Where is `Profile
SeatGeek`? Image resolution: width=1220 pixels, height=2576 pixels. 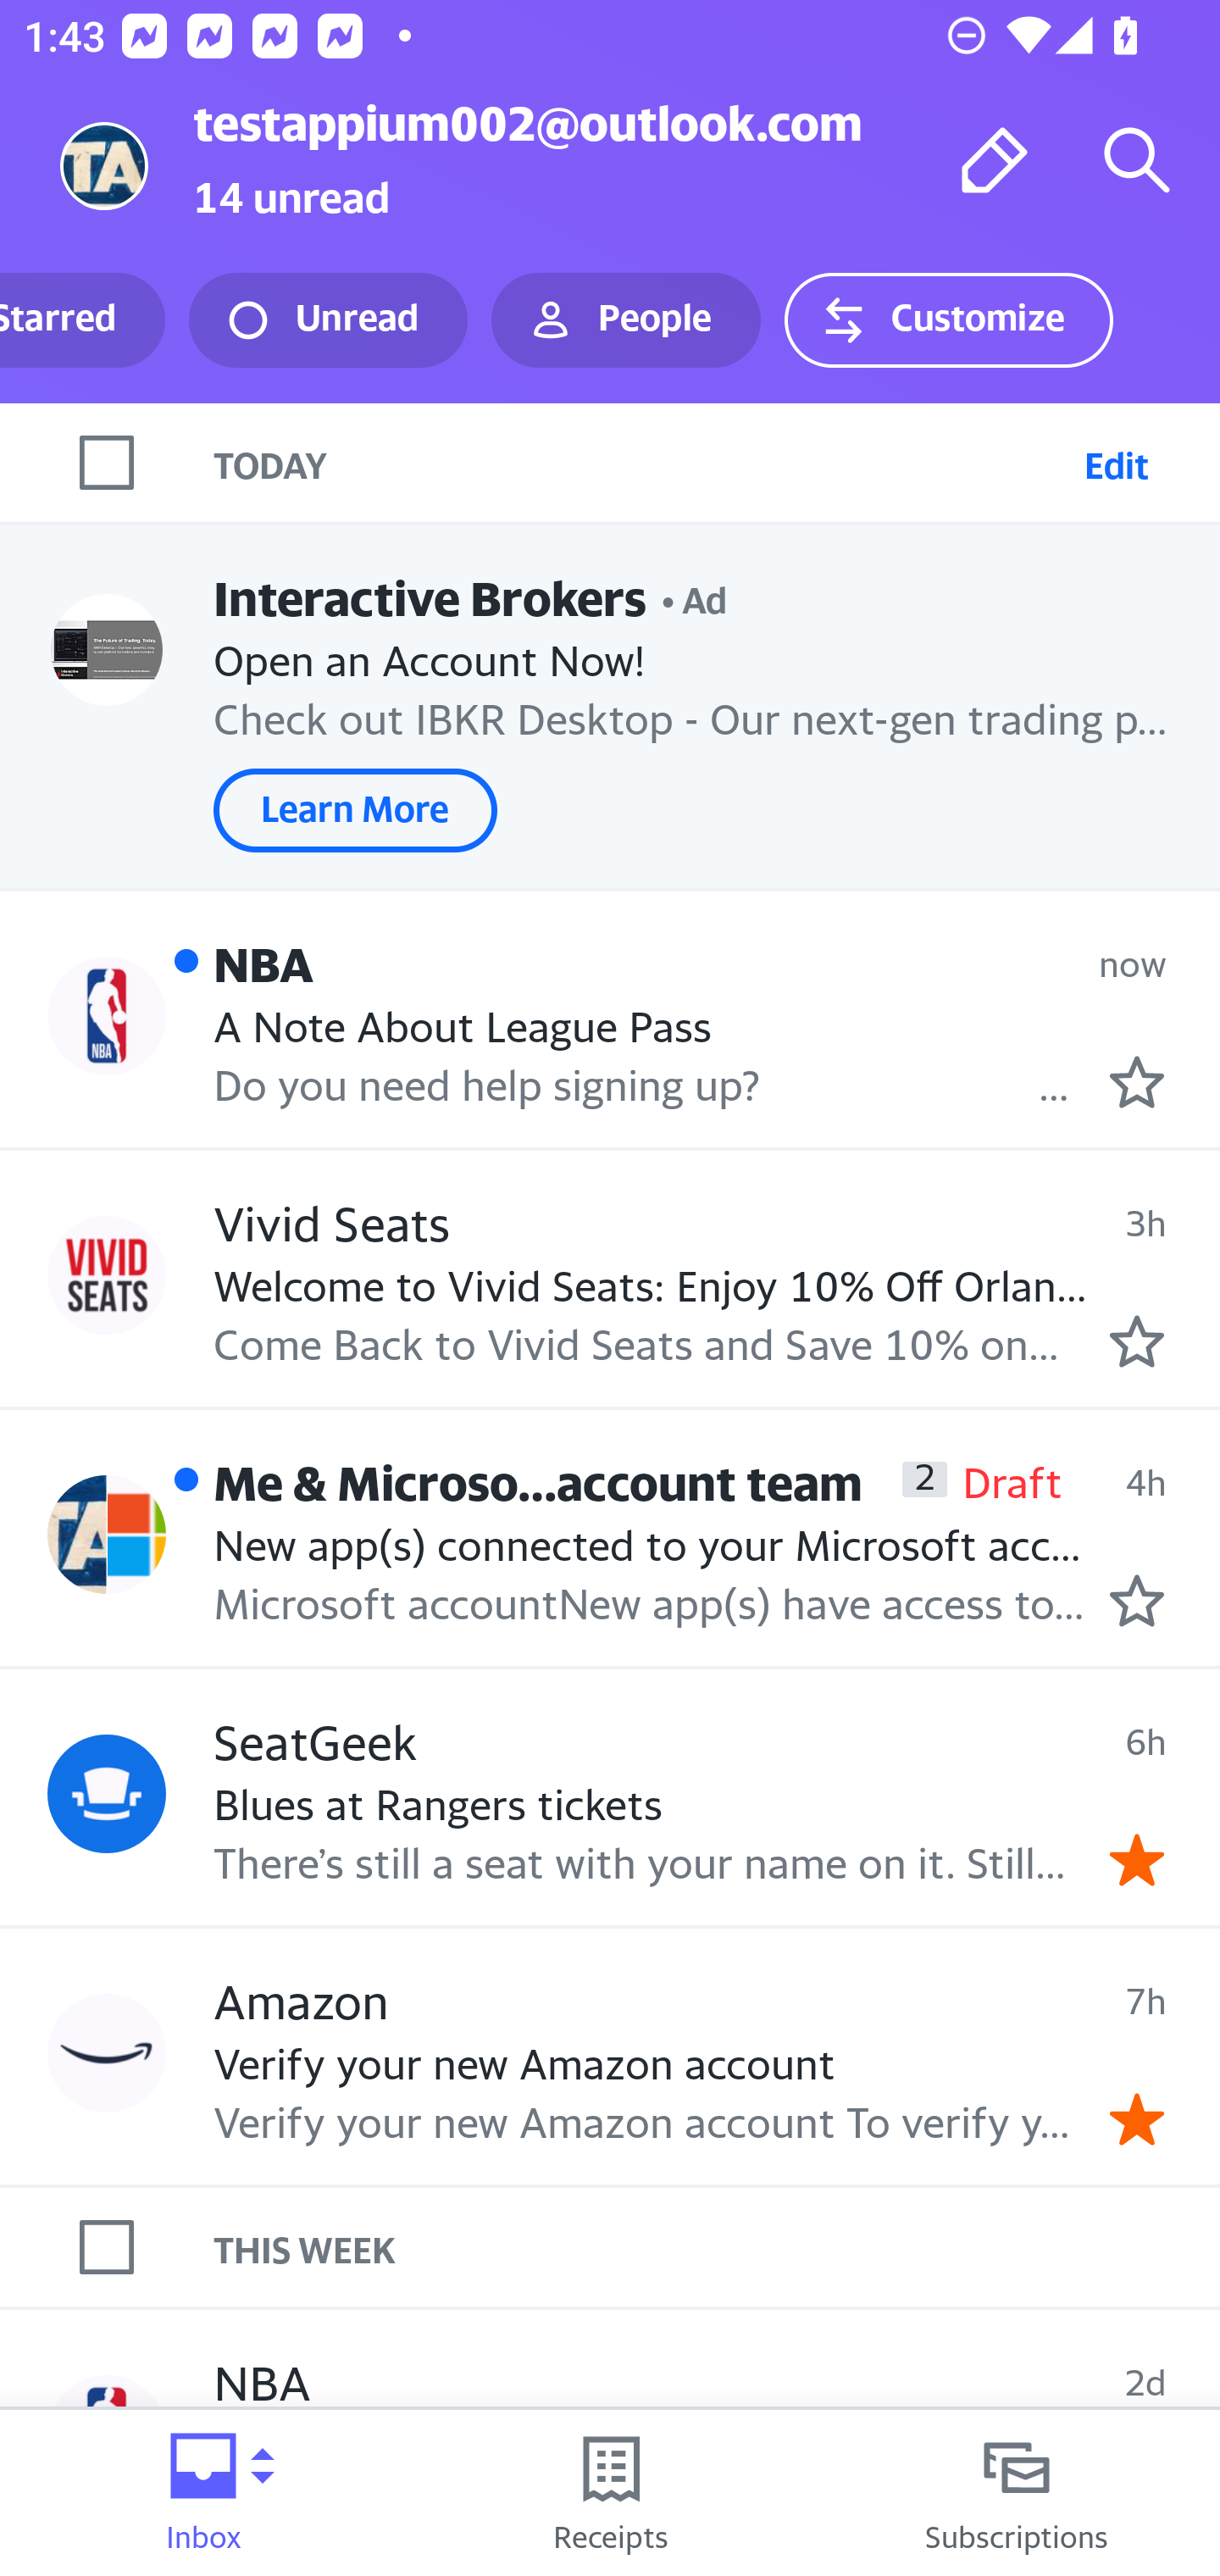 Profile
SeatGeek is located at coordinates (107, 1792).